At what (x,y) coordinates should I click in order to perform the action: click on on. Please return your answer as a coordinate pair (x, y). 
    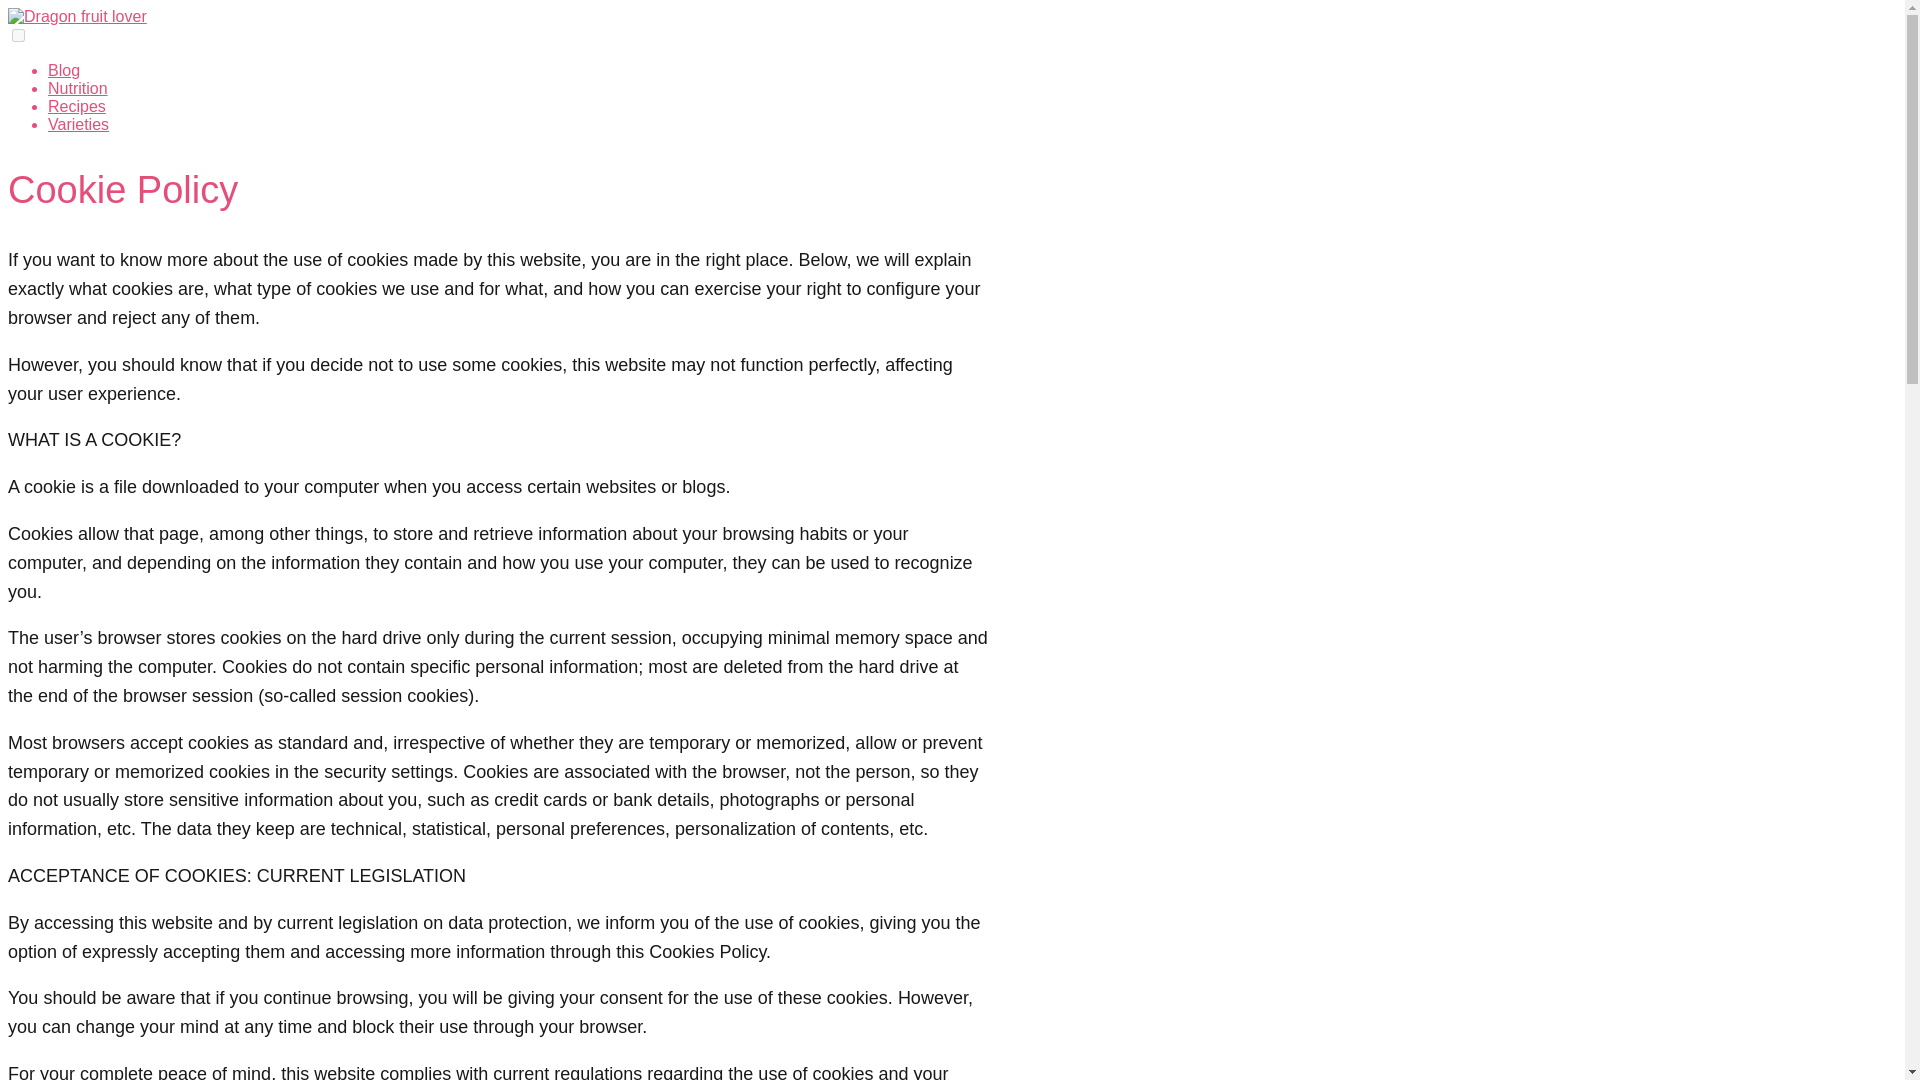
    Looking at the image, I should click on (18, 36).